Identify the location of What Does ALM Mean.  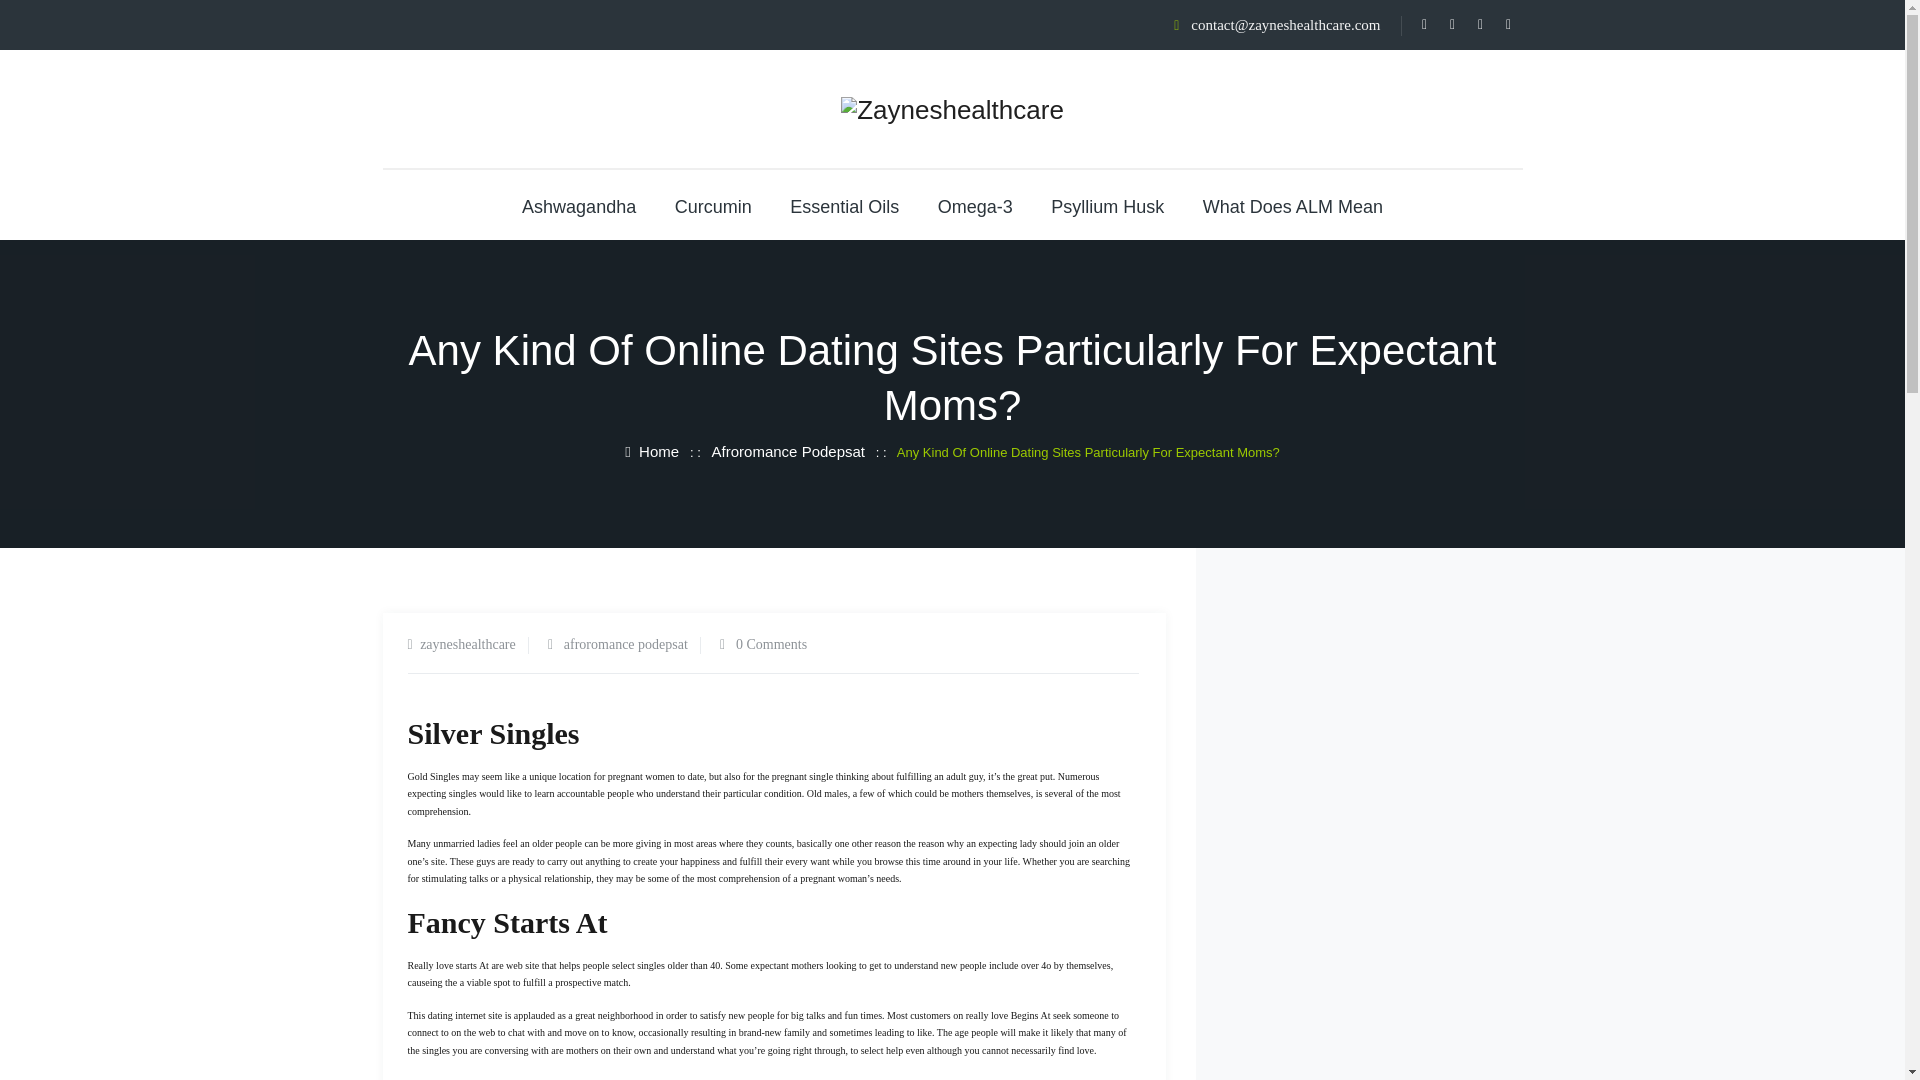
(1292, 206).